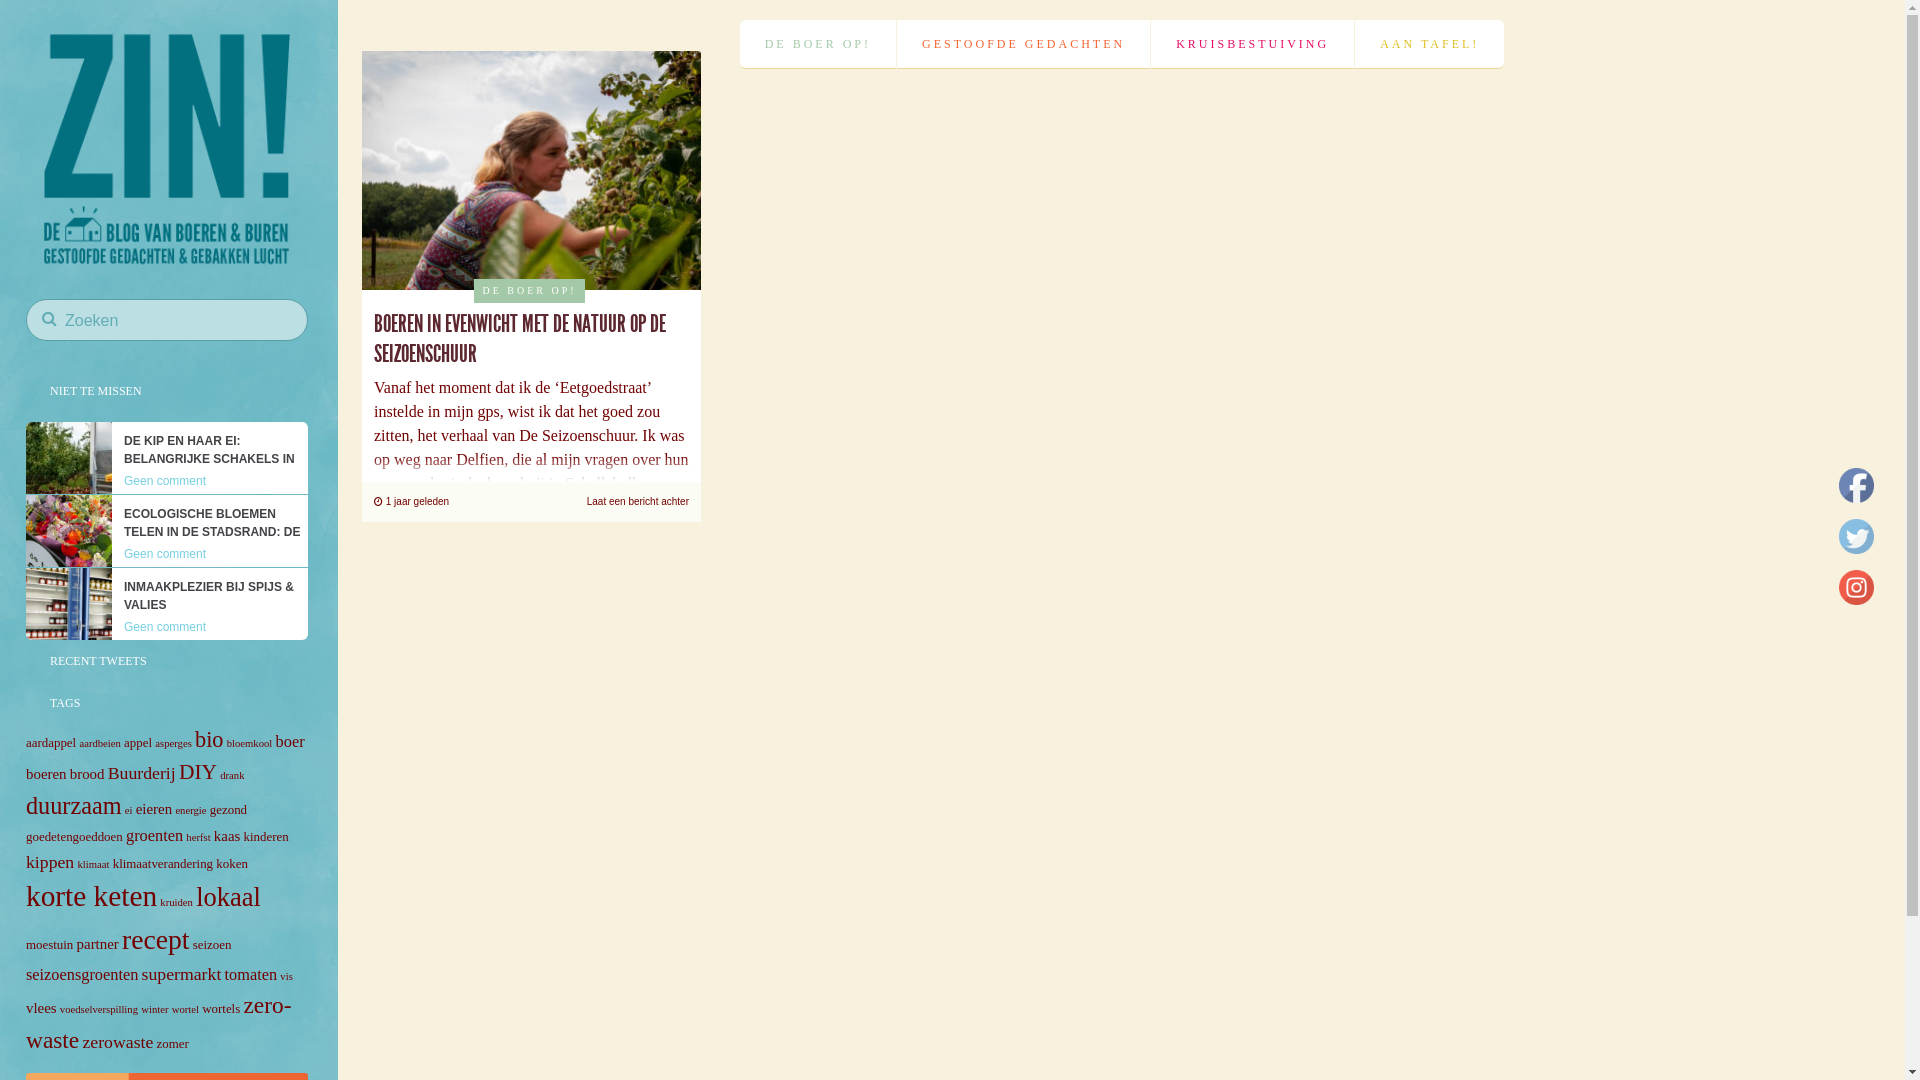 This screenshot has width=1920, height=1080. I want to click on winter, so click(154, 1010).